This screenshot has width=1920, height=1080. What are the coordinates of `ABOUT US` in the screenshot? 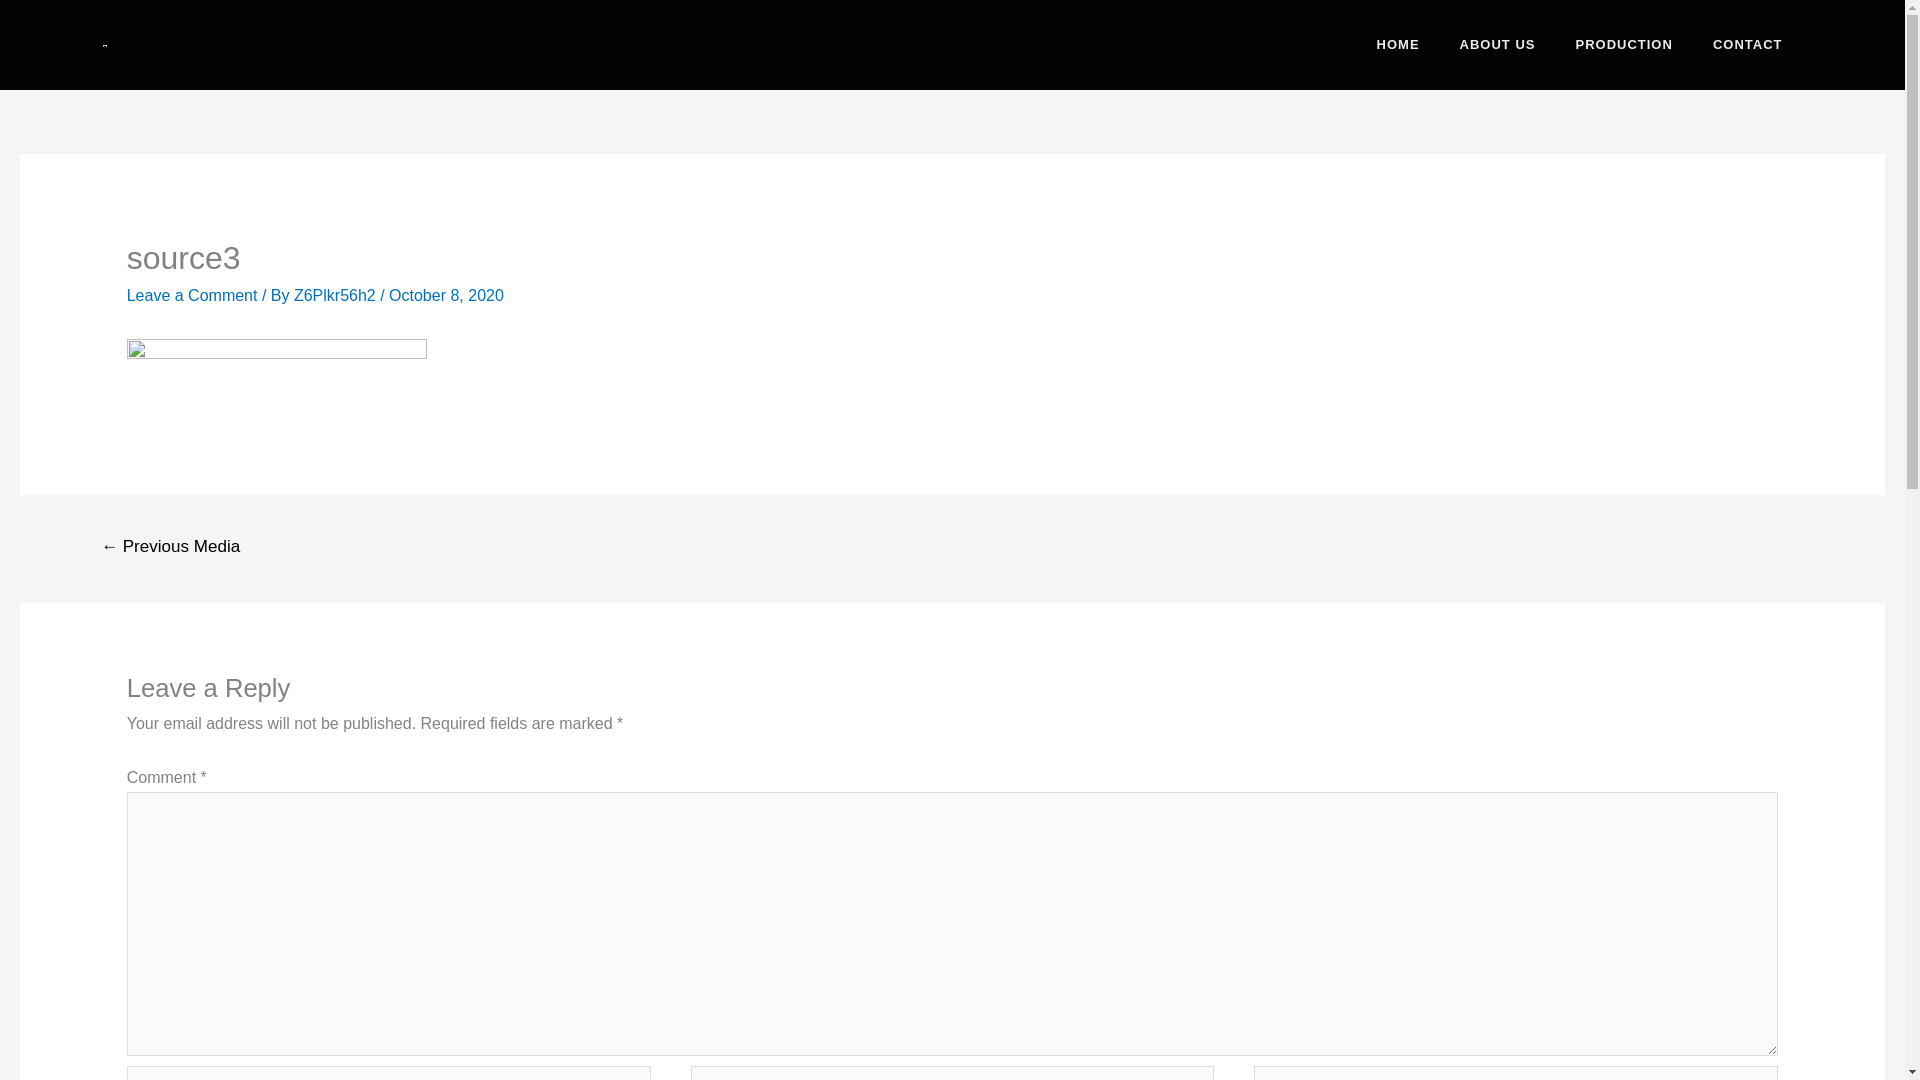 It's located at (1498, 44).